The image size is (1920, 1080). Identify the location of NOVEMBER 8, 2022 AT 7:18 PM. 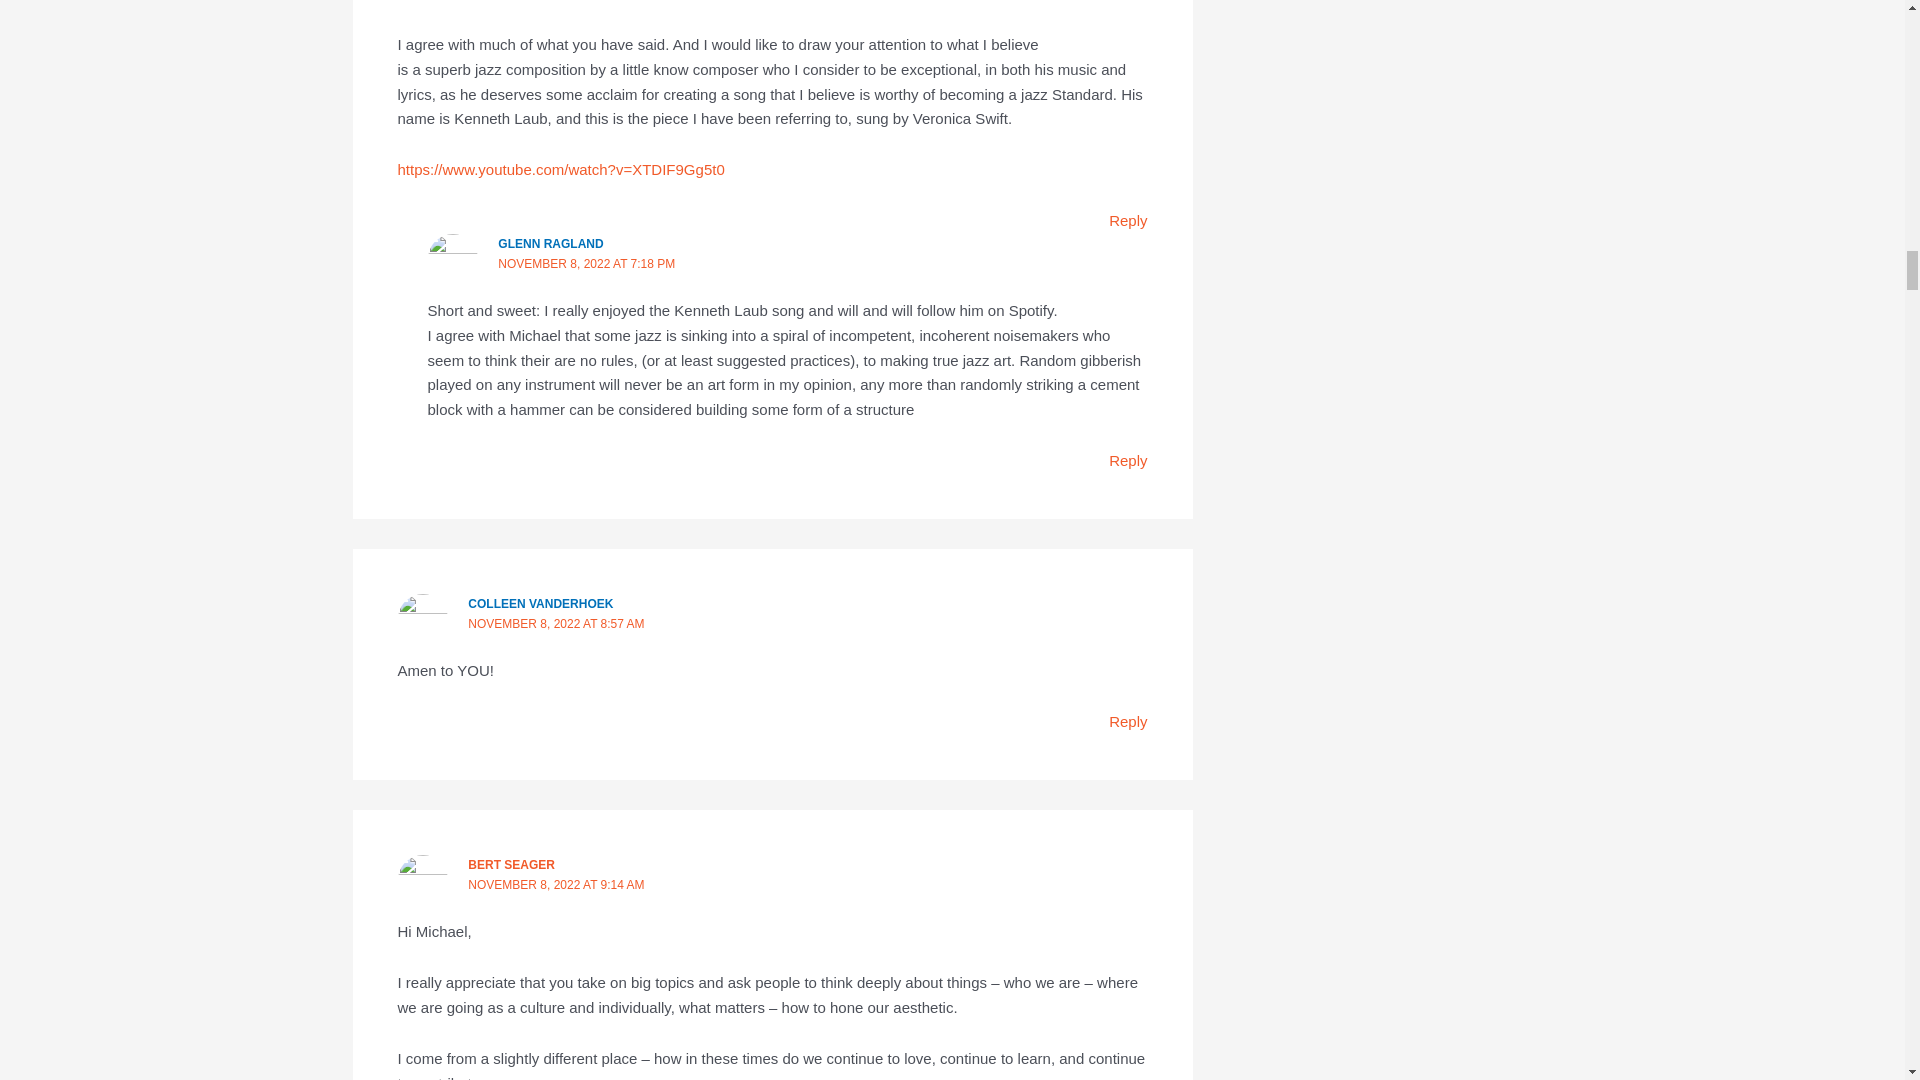
(586, 264).